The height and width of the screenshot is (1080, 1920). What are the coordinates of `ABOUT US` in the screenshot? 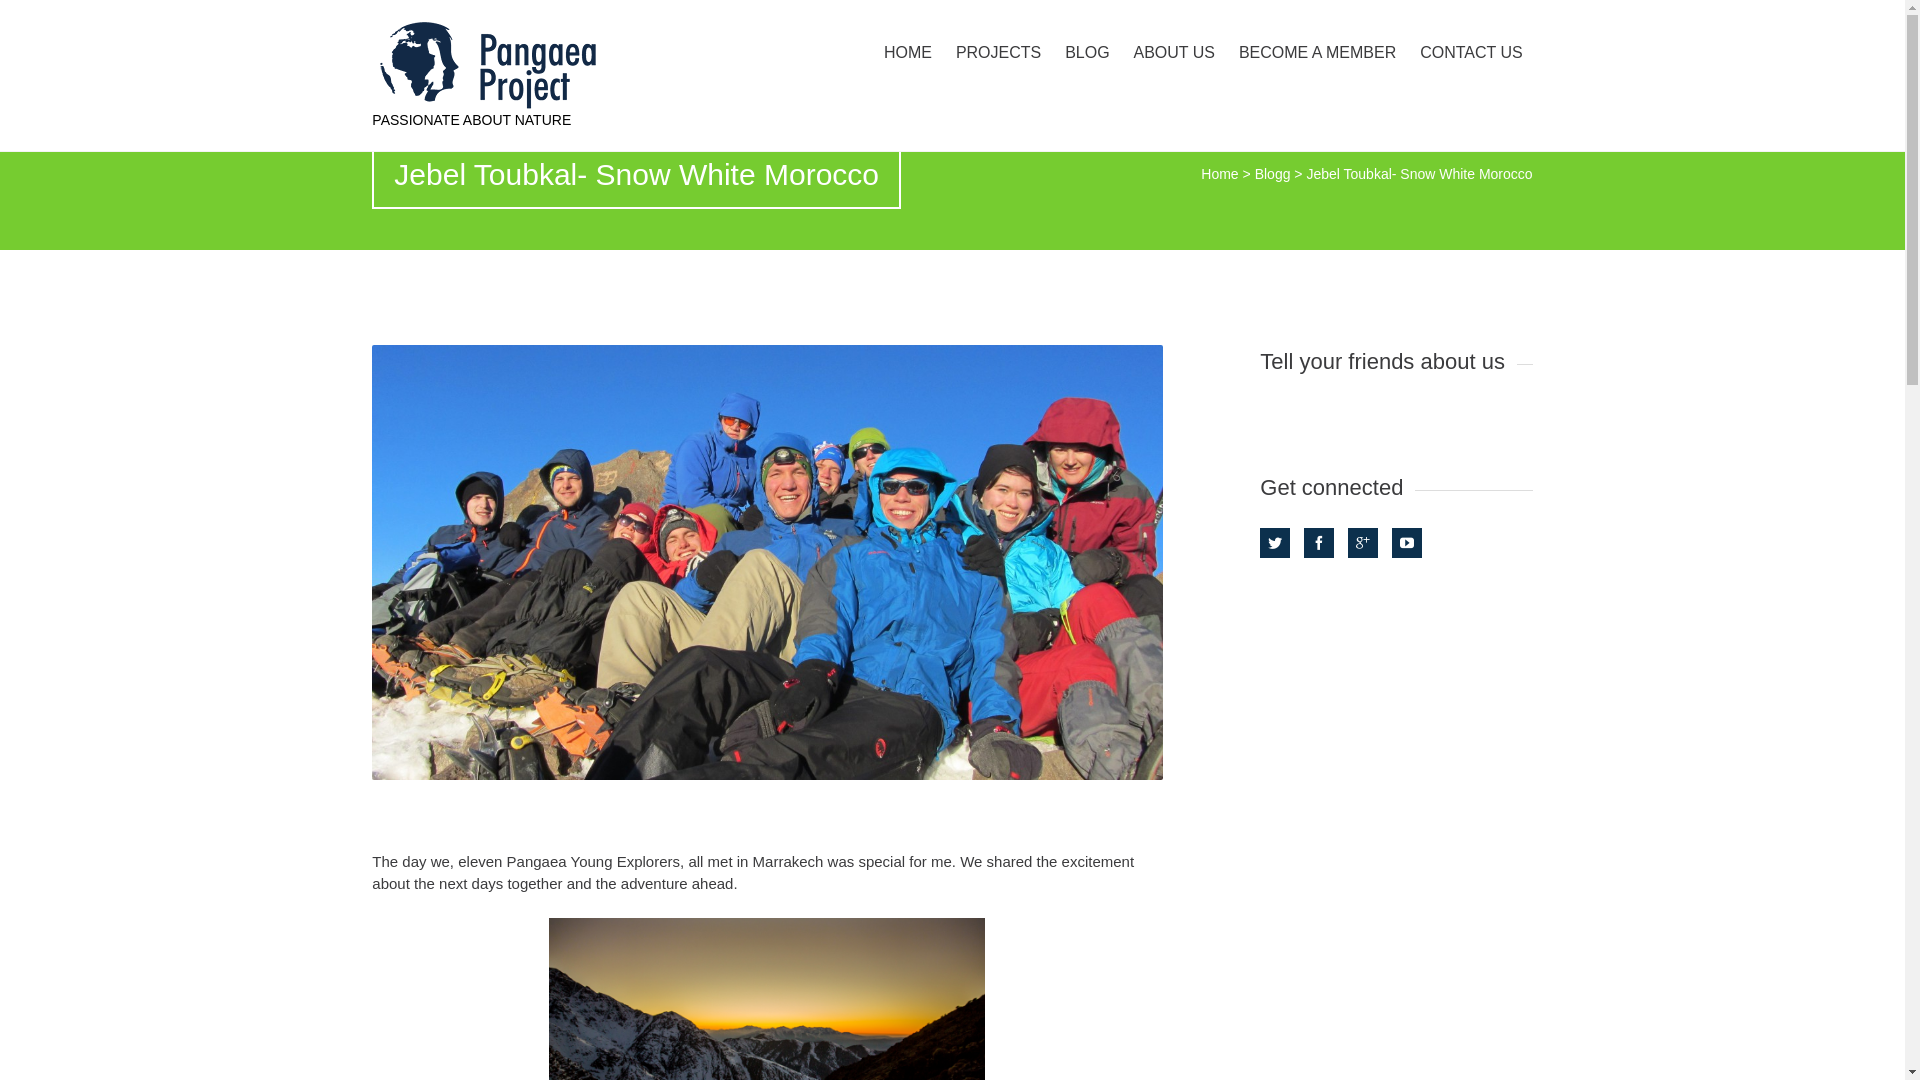 It's located at (1174, 52).